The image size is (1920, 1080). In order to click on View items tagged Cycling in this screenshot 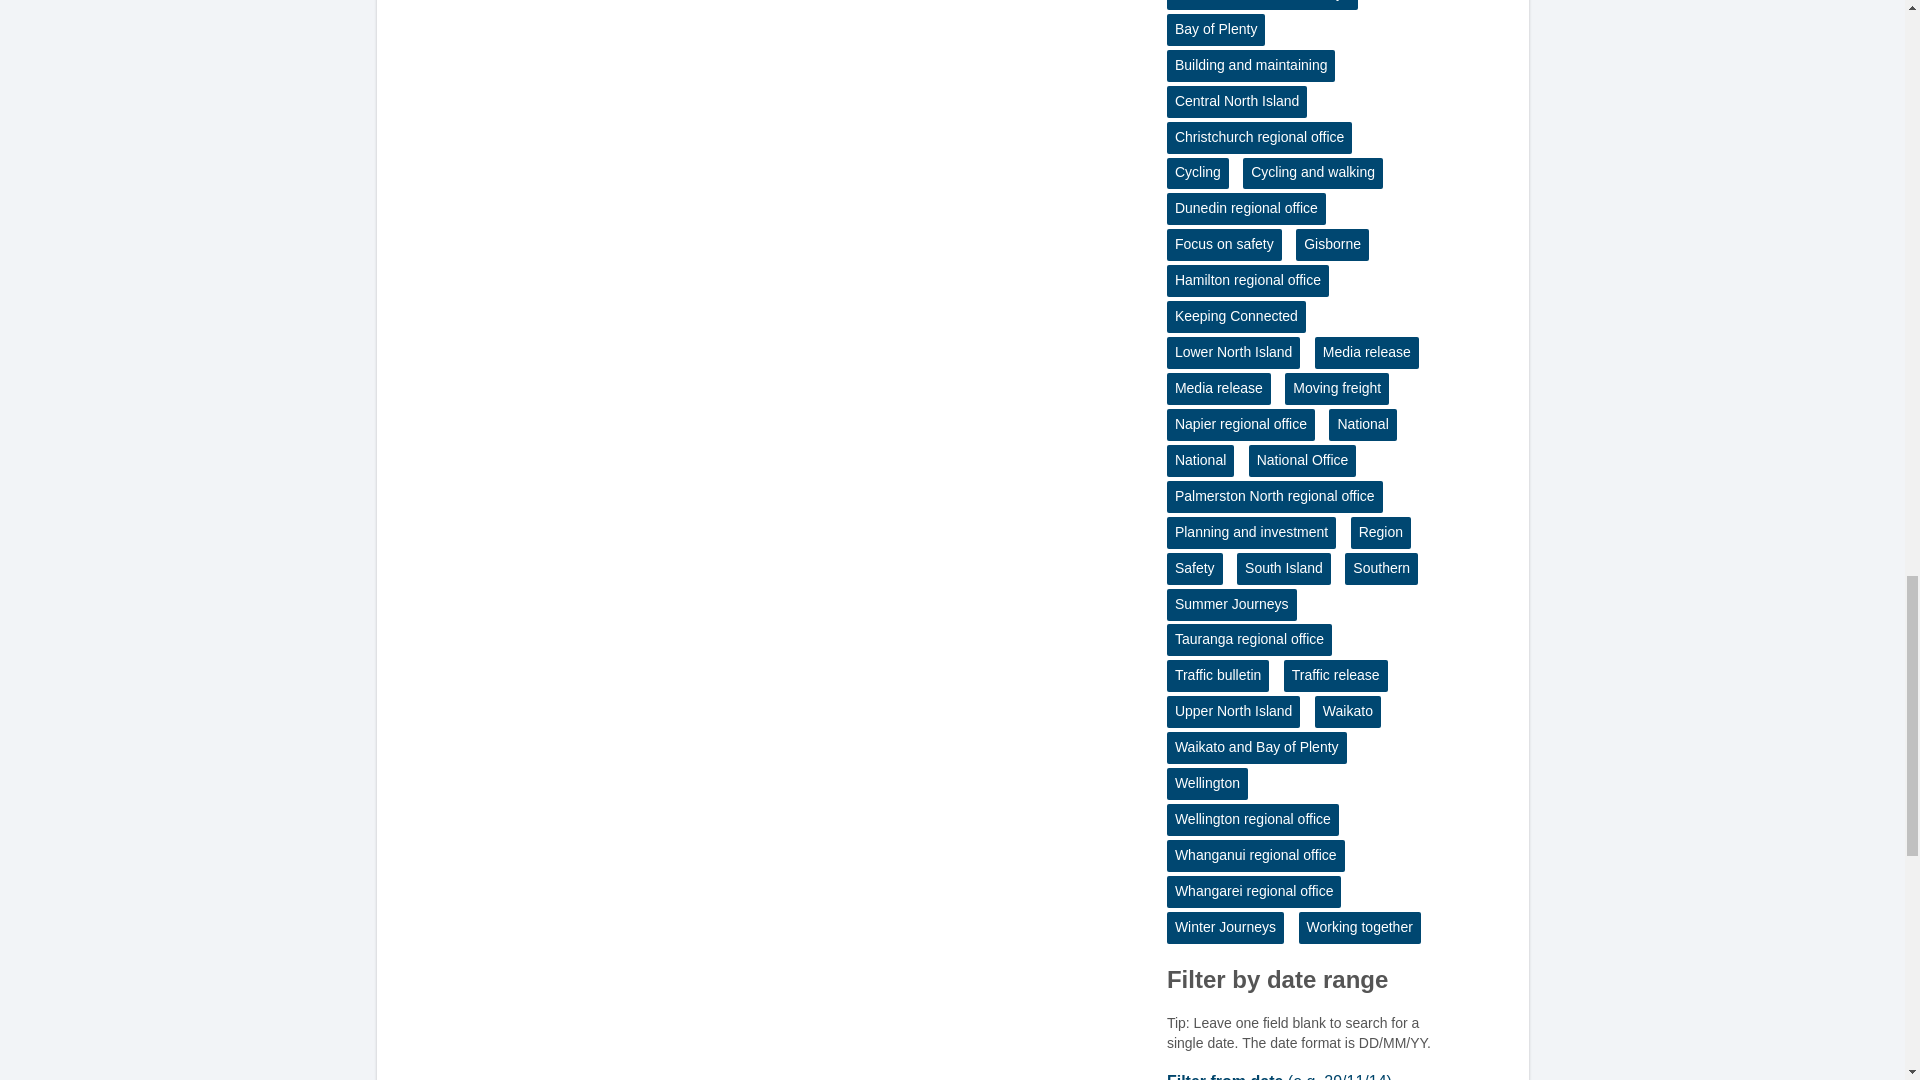, I will do `click(1198, 174)`.